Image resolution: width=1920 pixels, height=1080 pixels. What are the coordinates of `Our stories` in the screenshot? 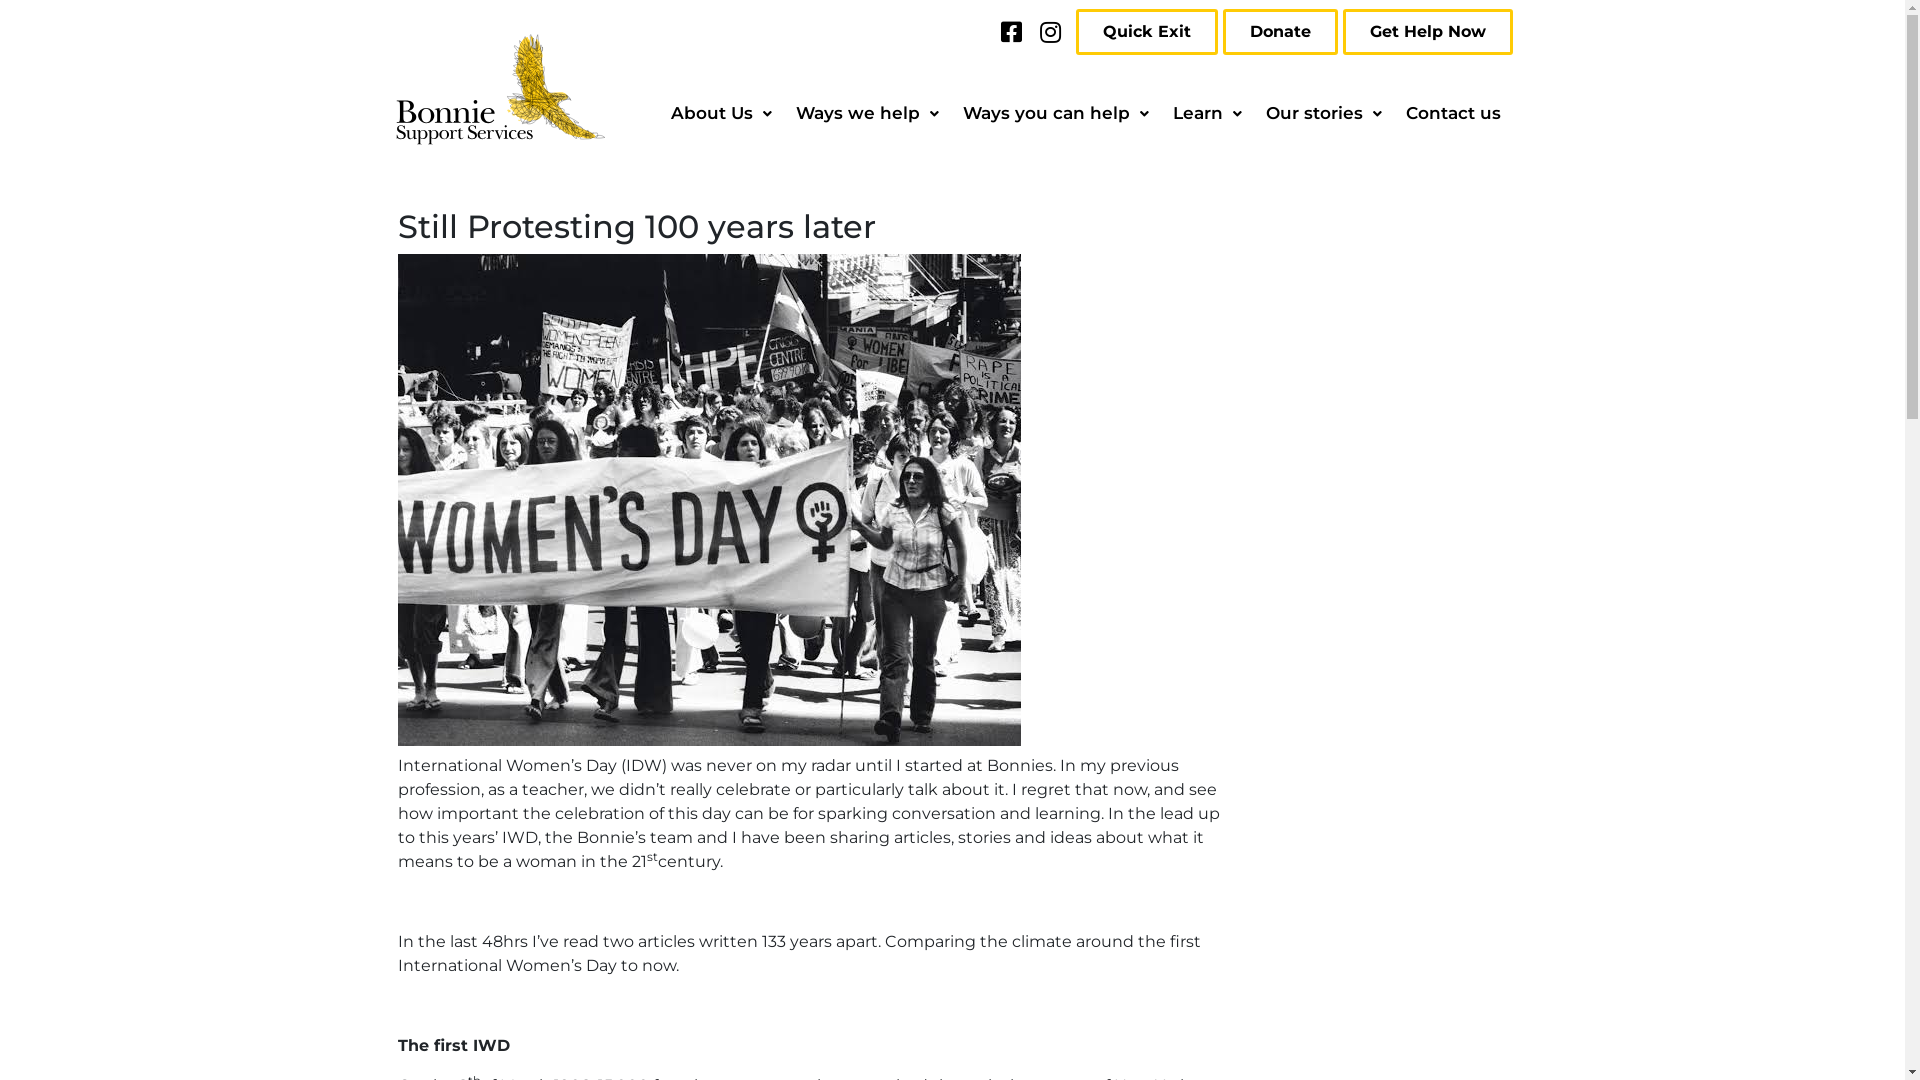 It's located at (1324, 114).